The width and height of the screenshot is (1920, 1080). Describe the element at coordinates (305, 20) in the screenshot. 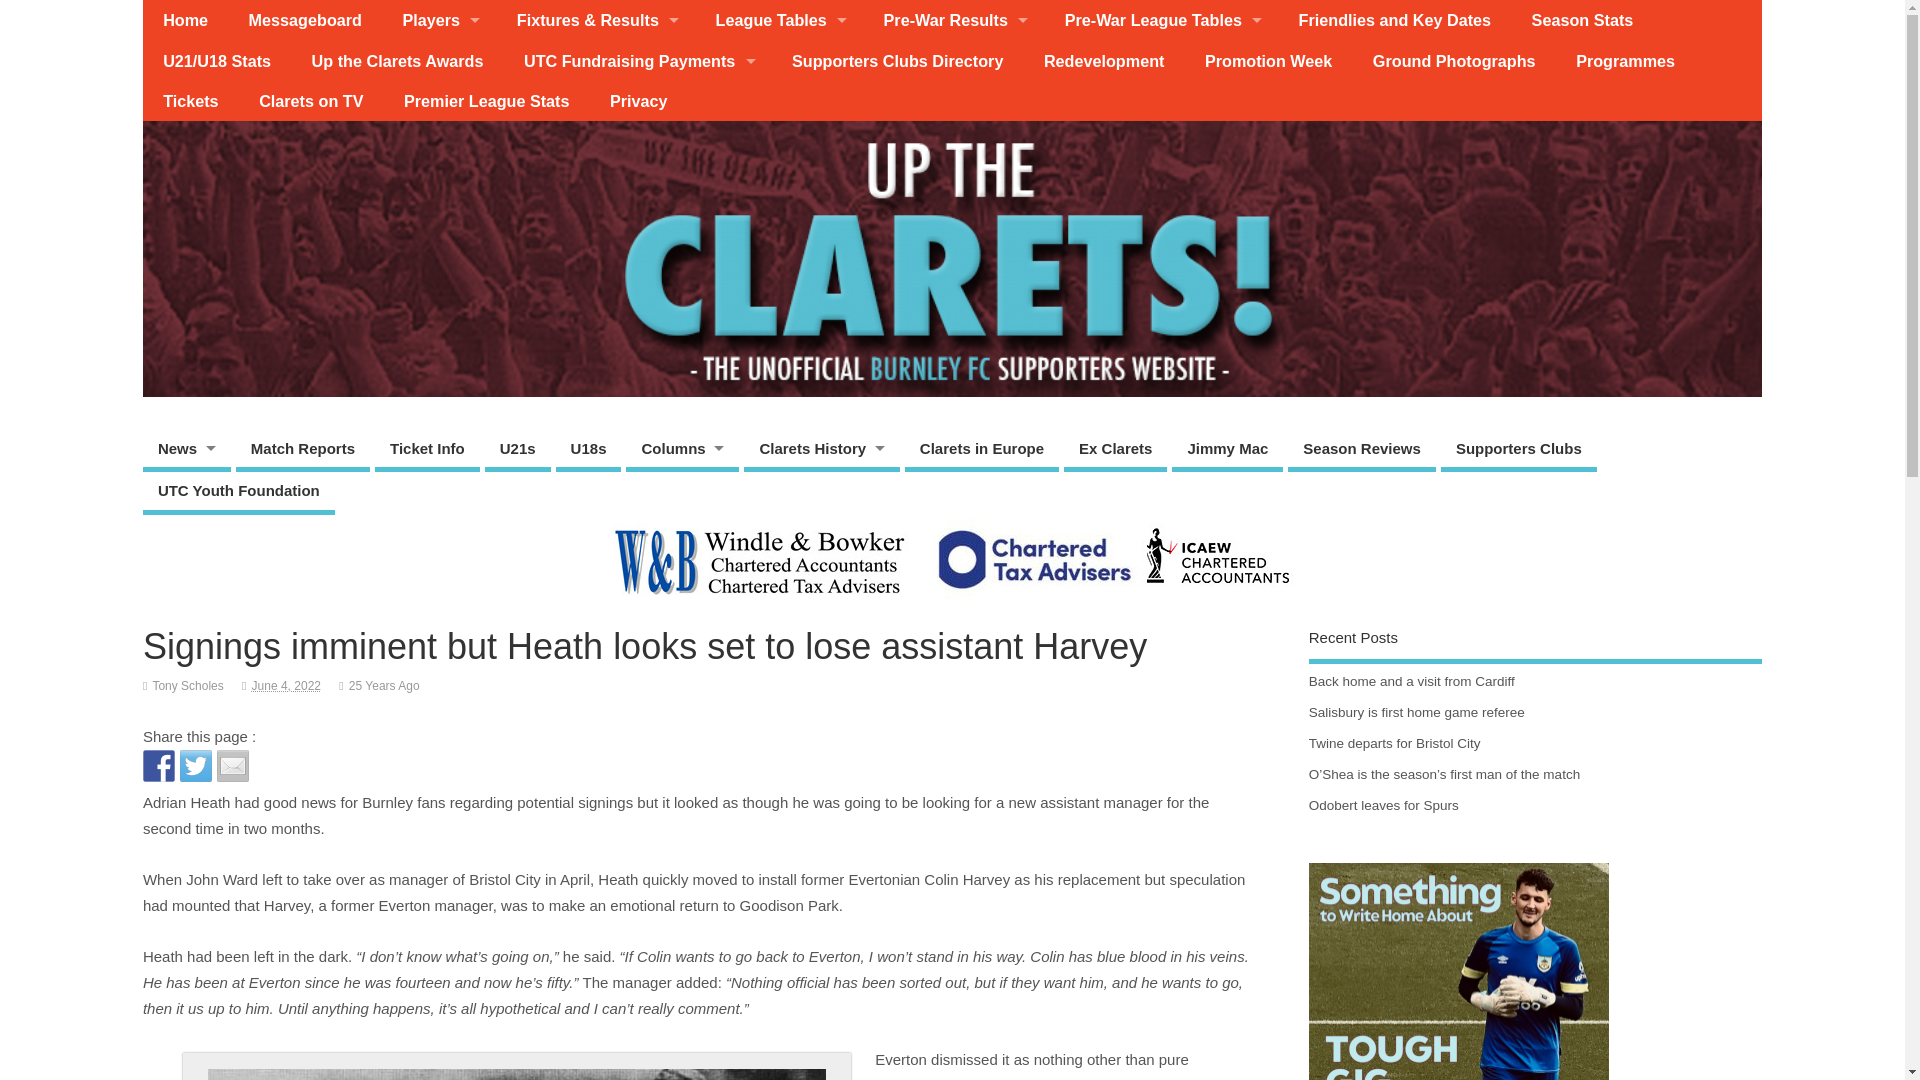

I see `Messageboard` at that location.